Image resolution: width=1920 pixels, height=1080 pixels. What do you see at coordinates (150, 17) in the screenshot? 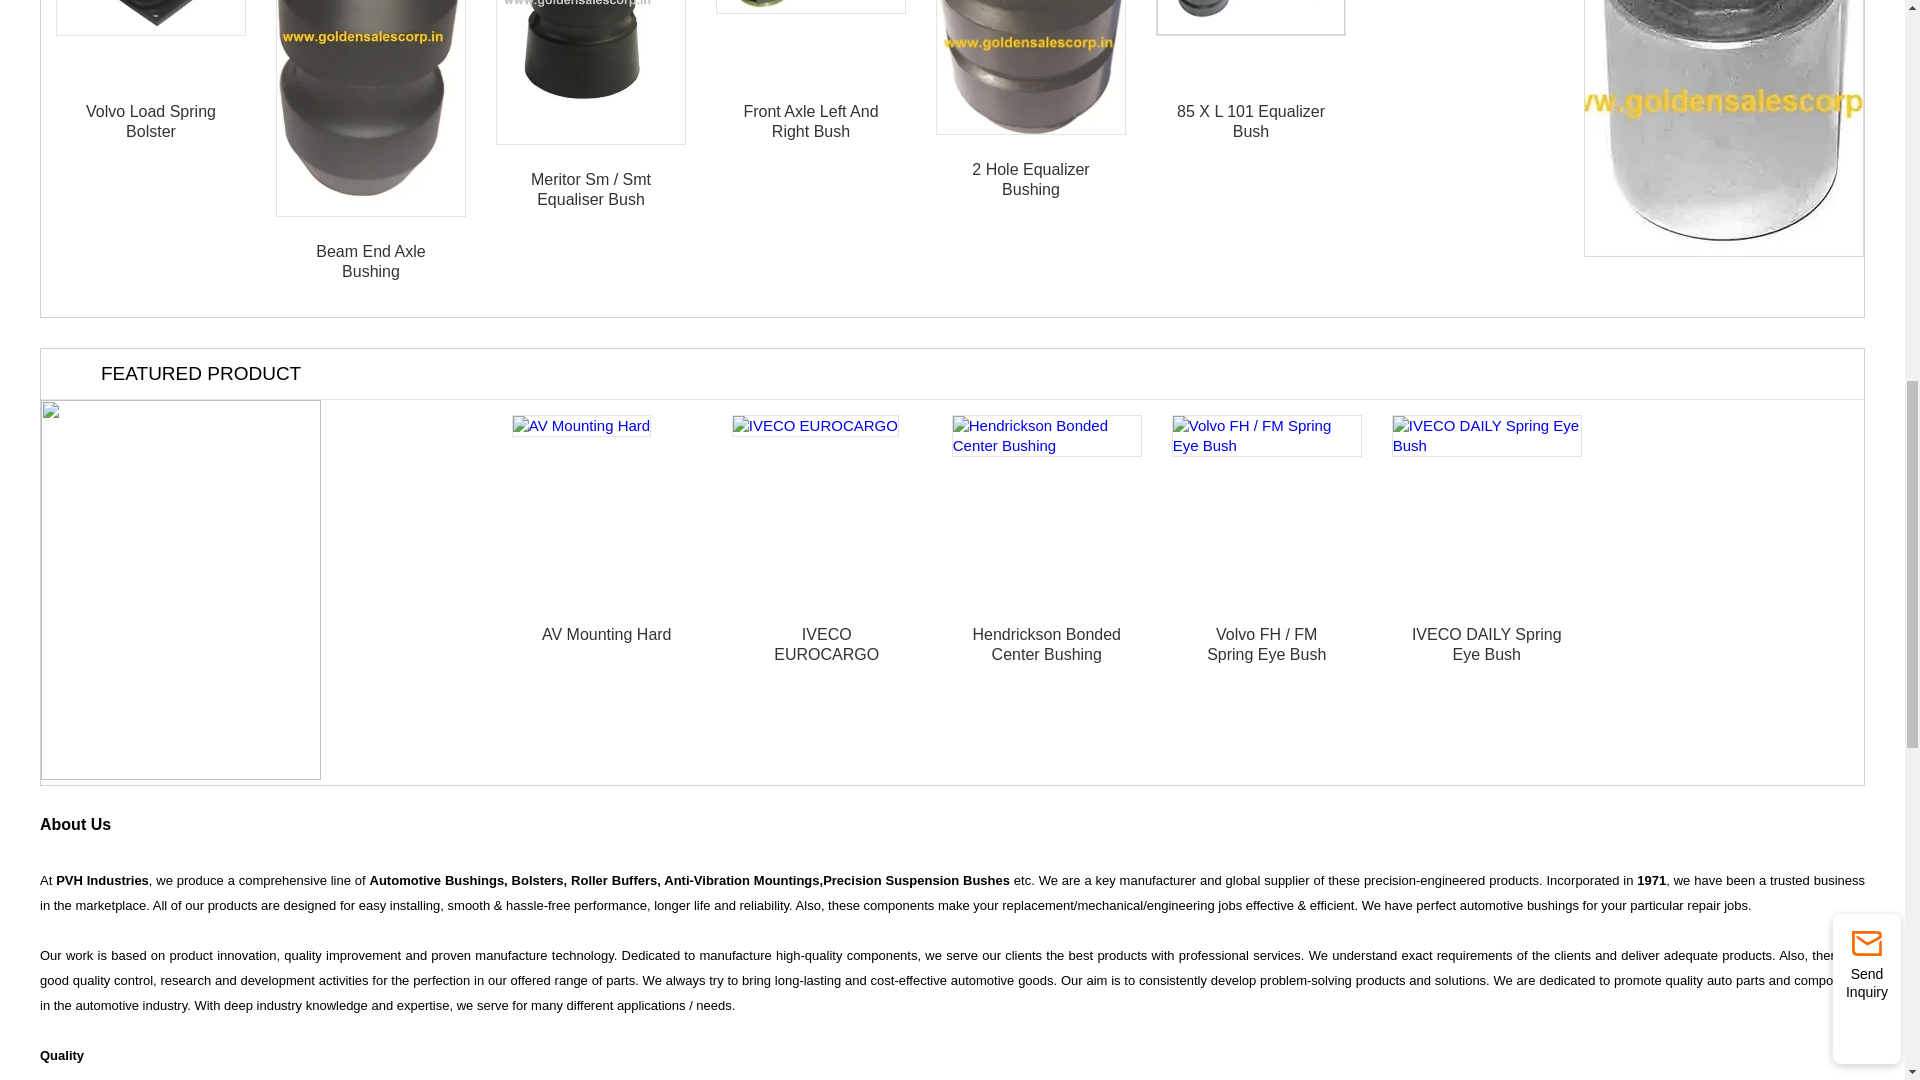
I see `Volvo Load Spring Bolster` at bounding box center [150, 17].